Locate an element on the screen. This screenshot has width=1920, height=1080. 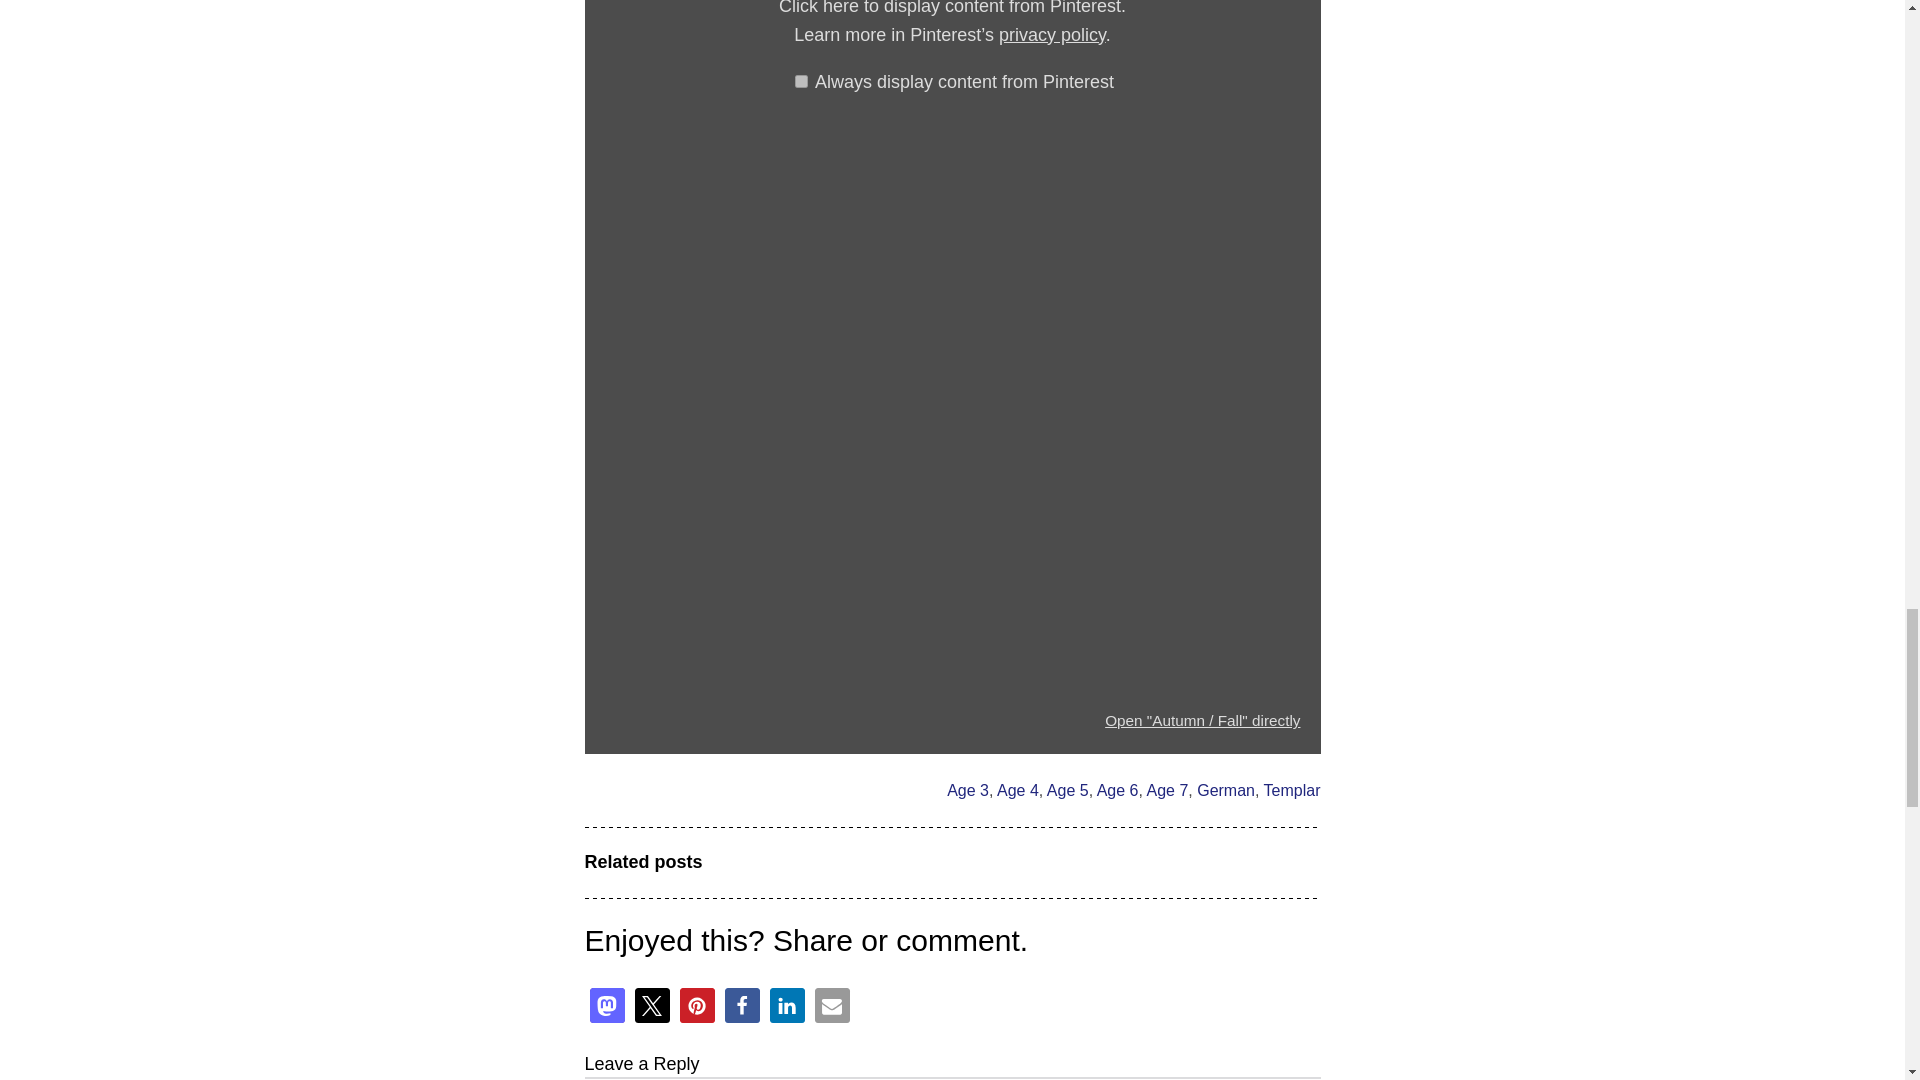
Pin it on Pinterest is located at coordinates (696, 1005).